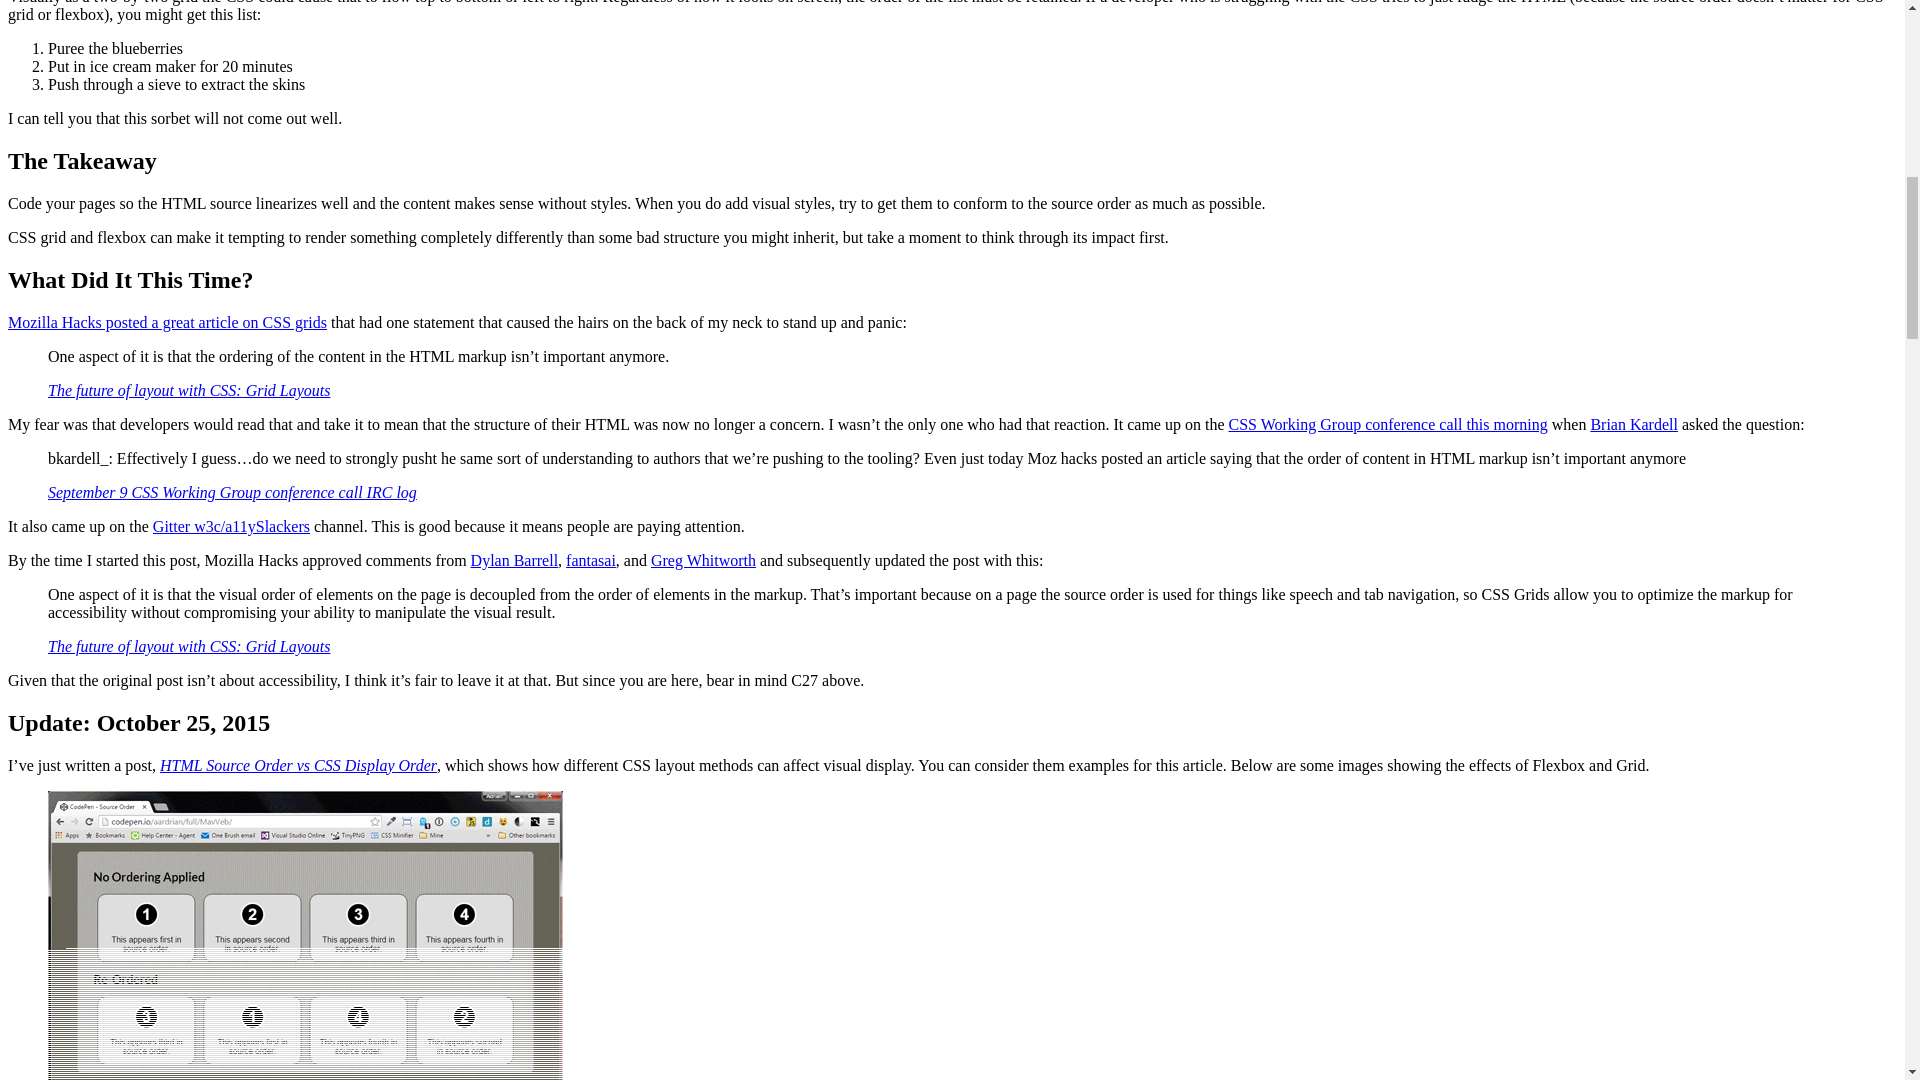 Image resolution: width=1920 pixels, height=1080 pixels. I want to click on Mozilla Hacks posted a great article on CSS grids, so click(166, 322).